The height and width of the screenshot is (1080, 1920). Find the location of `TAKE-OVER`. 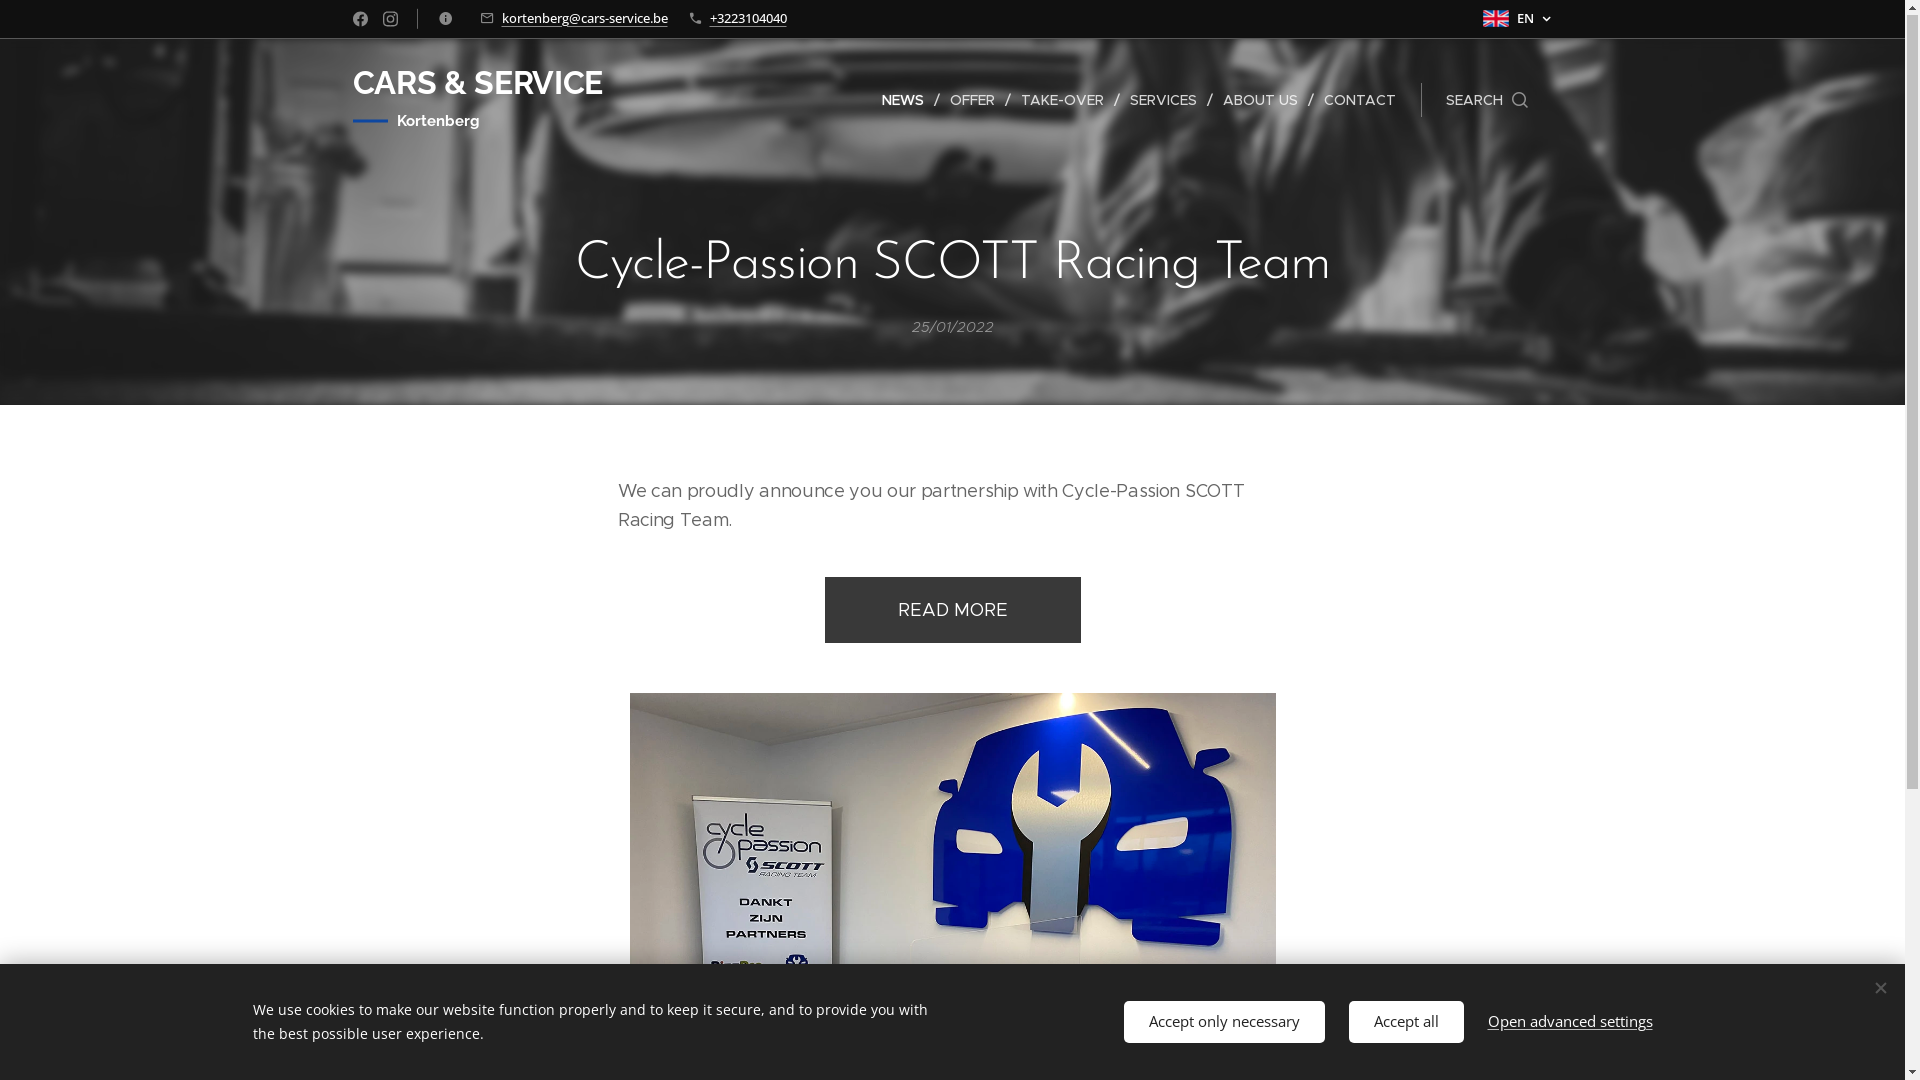

TAKE-OVER is located at coordinates (1064, 101).